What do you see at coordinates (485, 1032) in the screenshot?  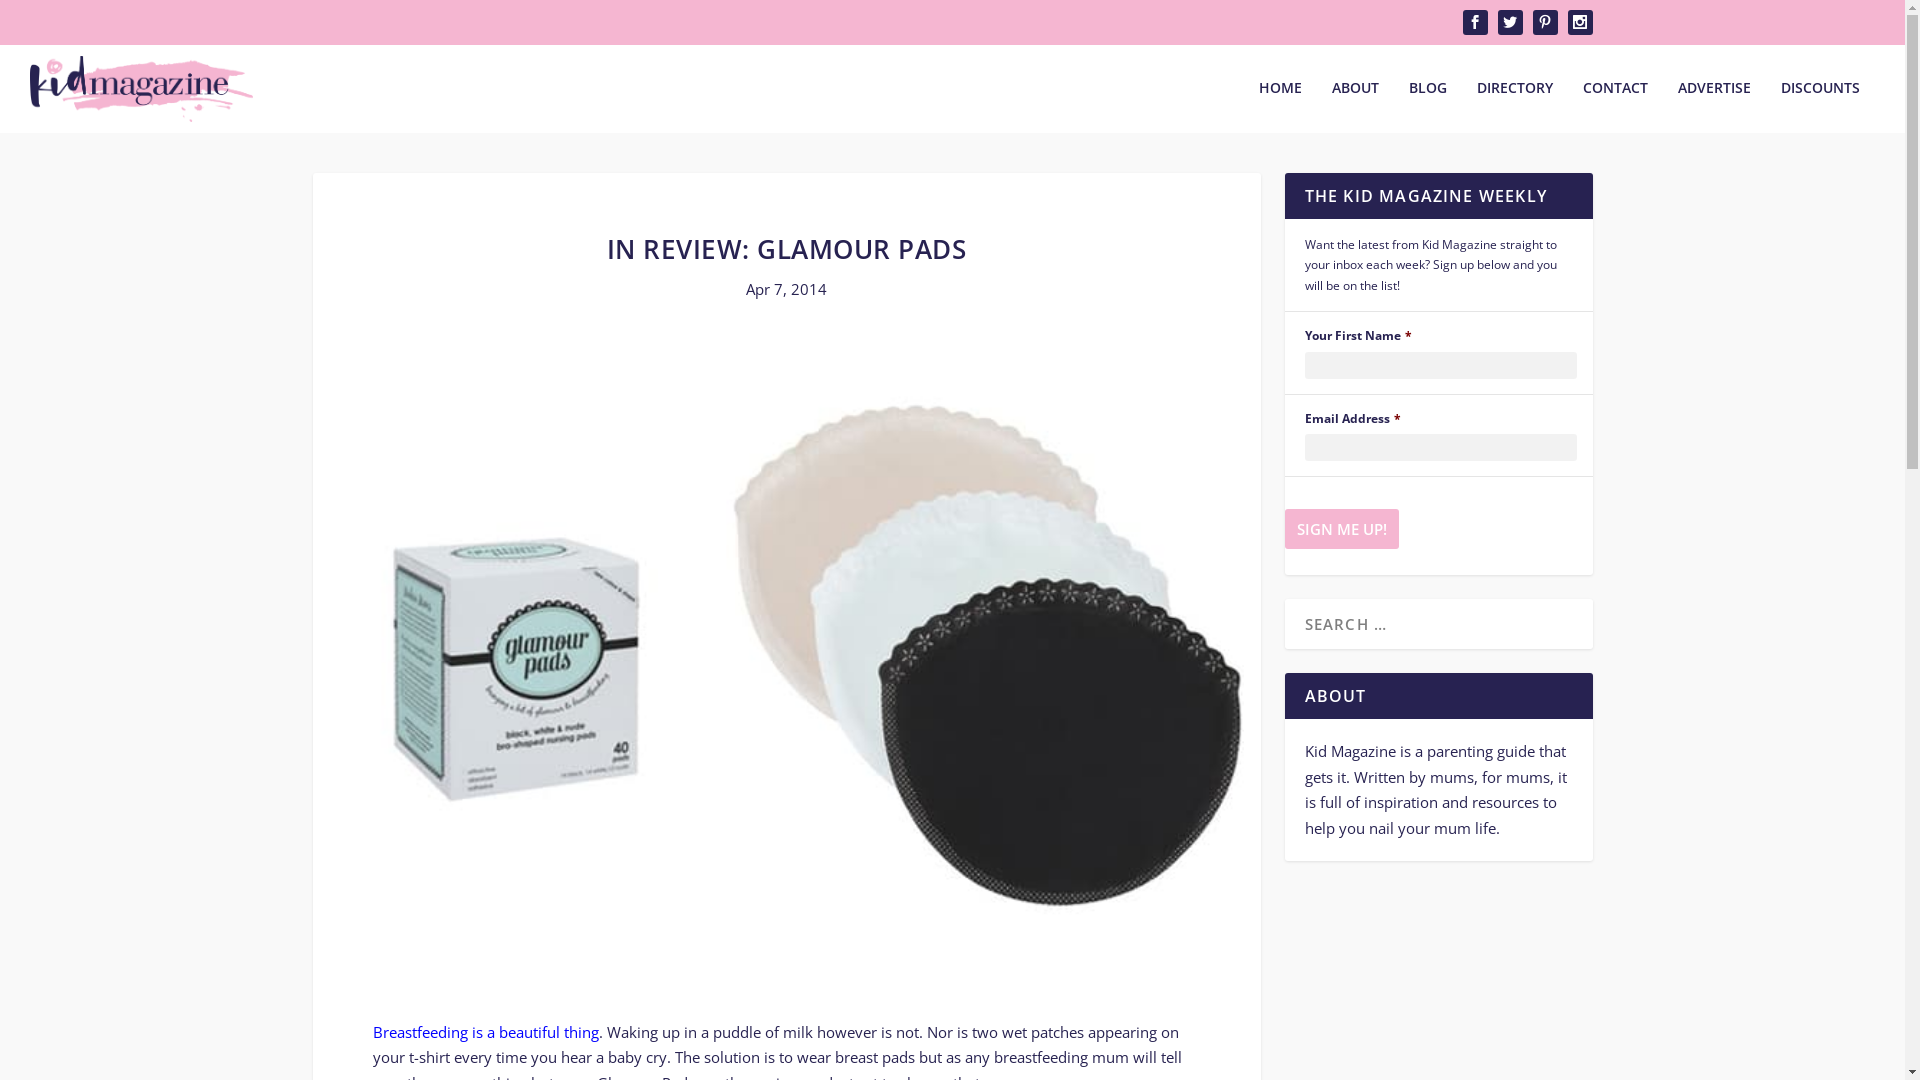 I see `Breastfeeding is a beautiful thing` at bounding box center [485, 1032].